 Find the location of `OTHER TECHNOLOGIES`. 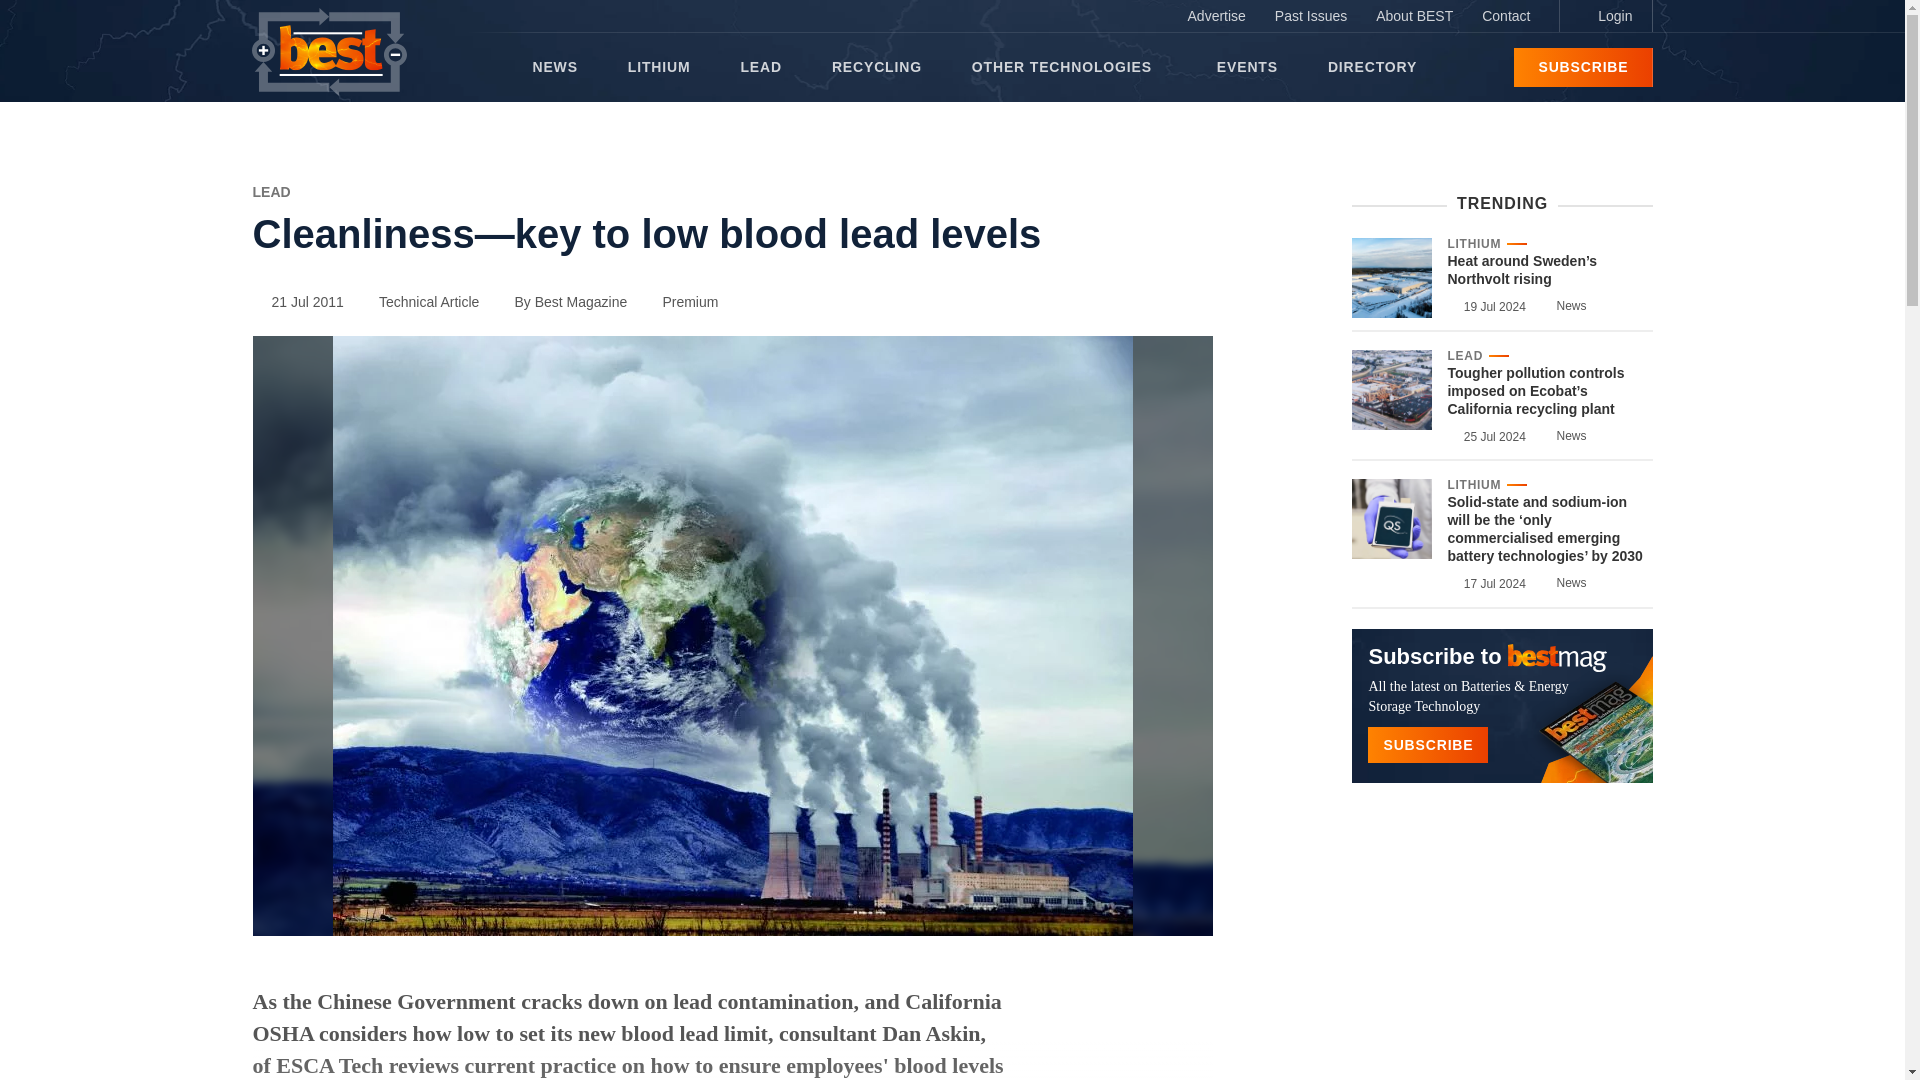

OTHER TECHNOLOGIES is located at coordinates (1068, 67).